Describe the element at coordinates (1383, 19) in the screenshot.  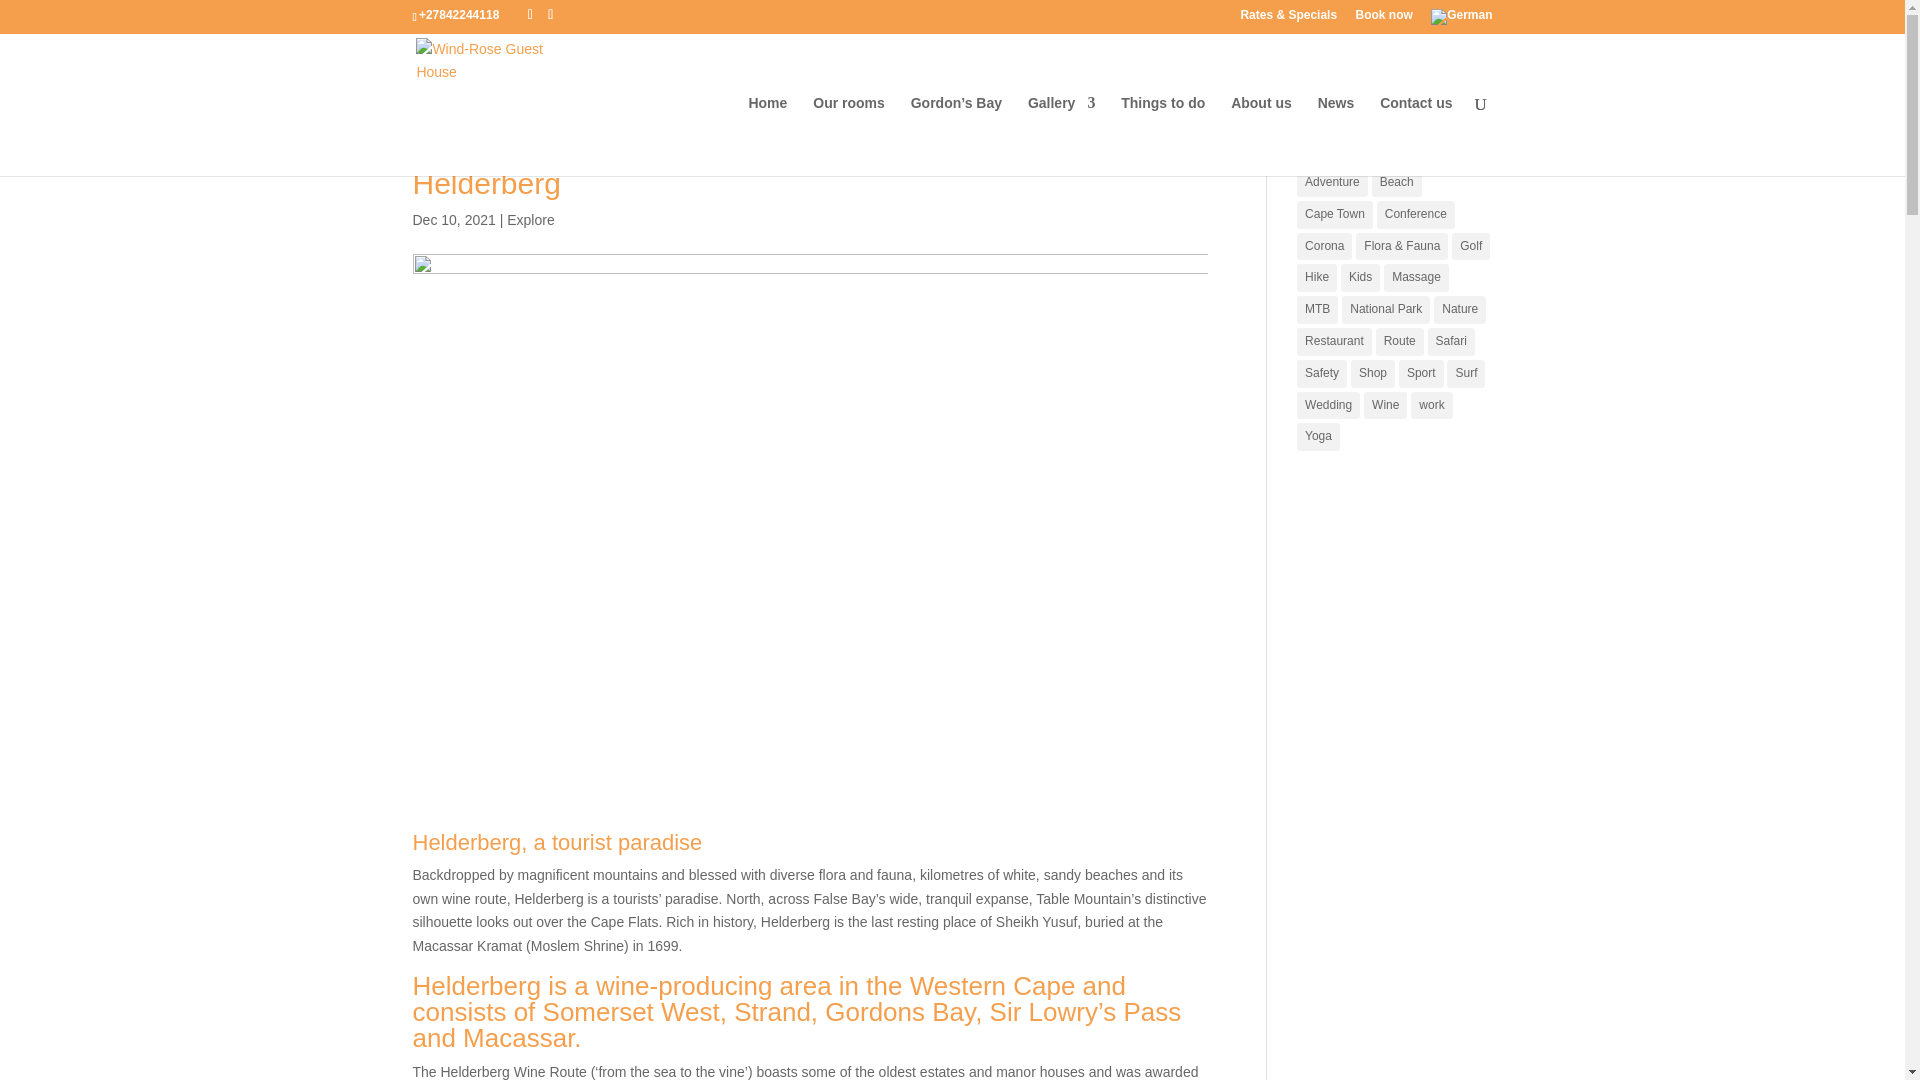
I see `Book now` at that location.